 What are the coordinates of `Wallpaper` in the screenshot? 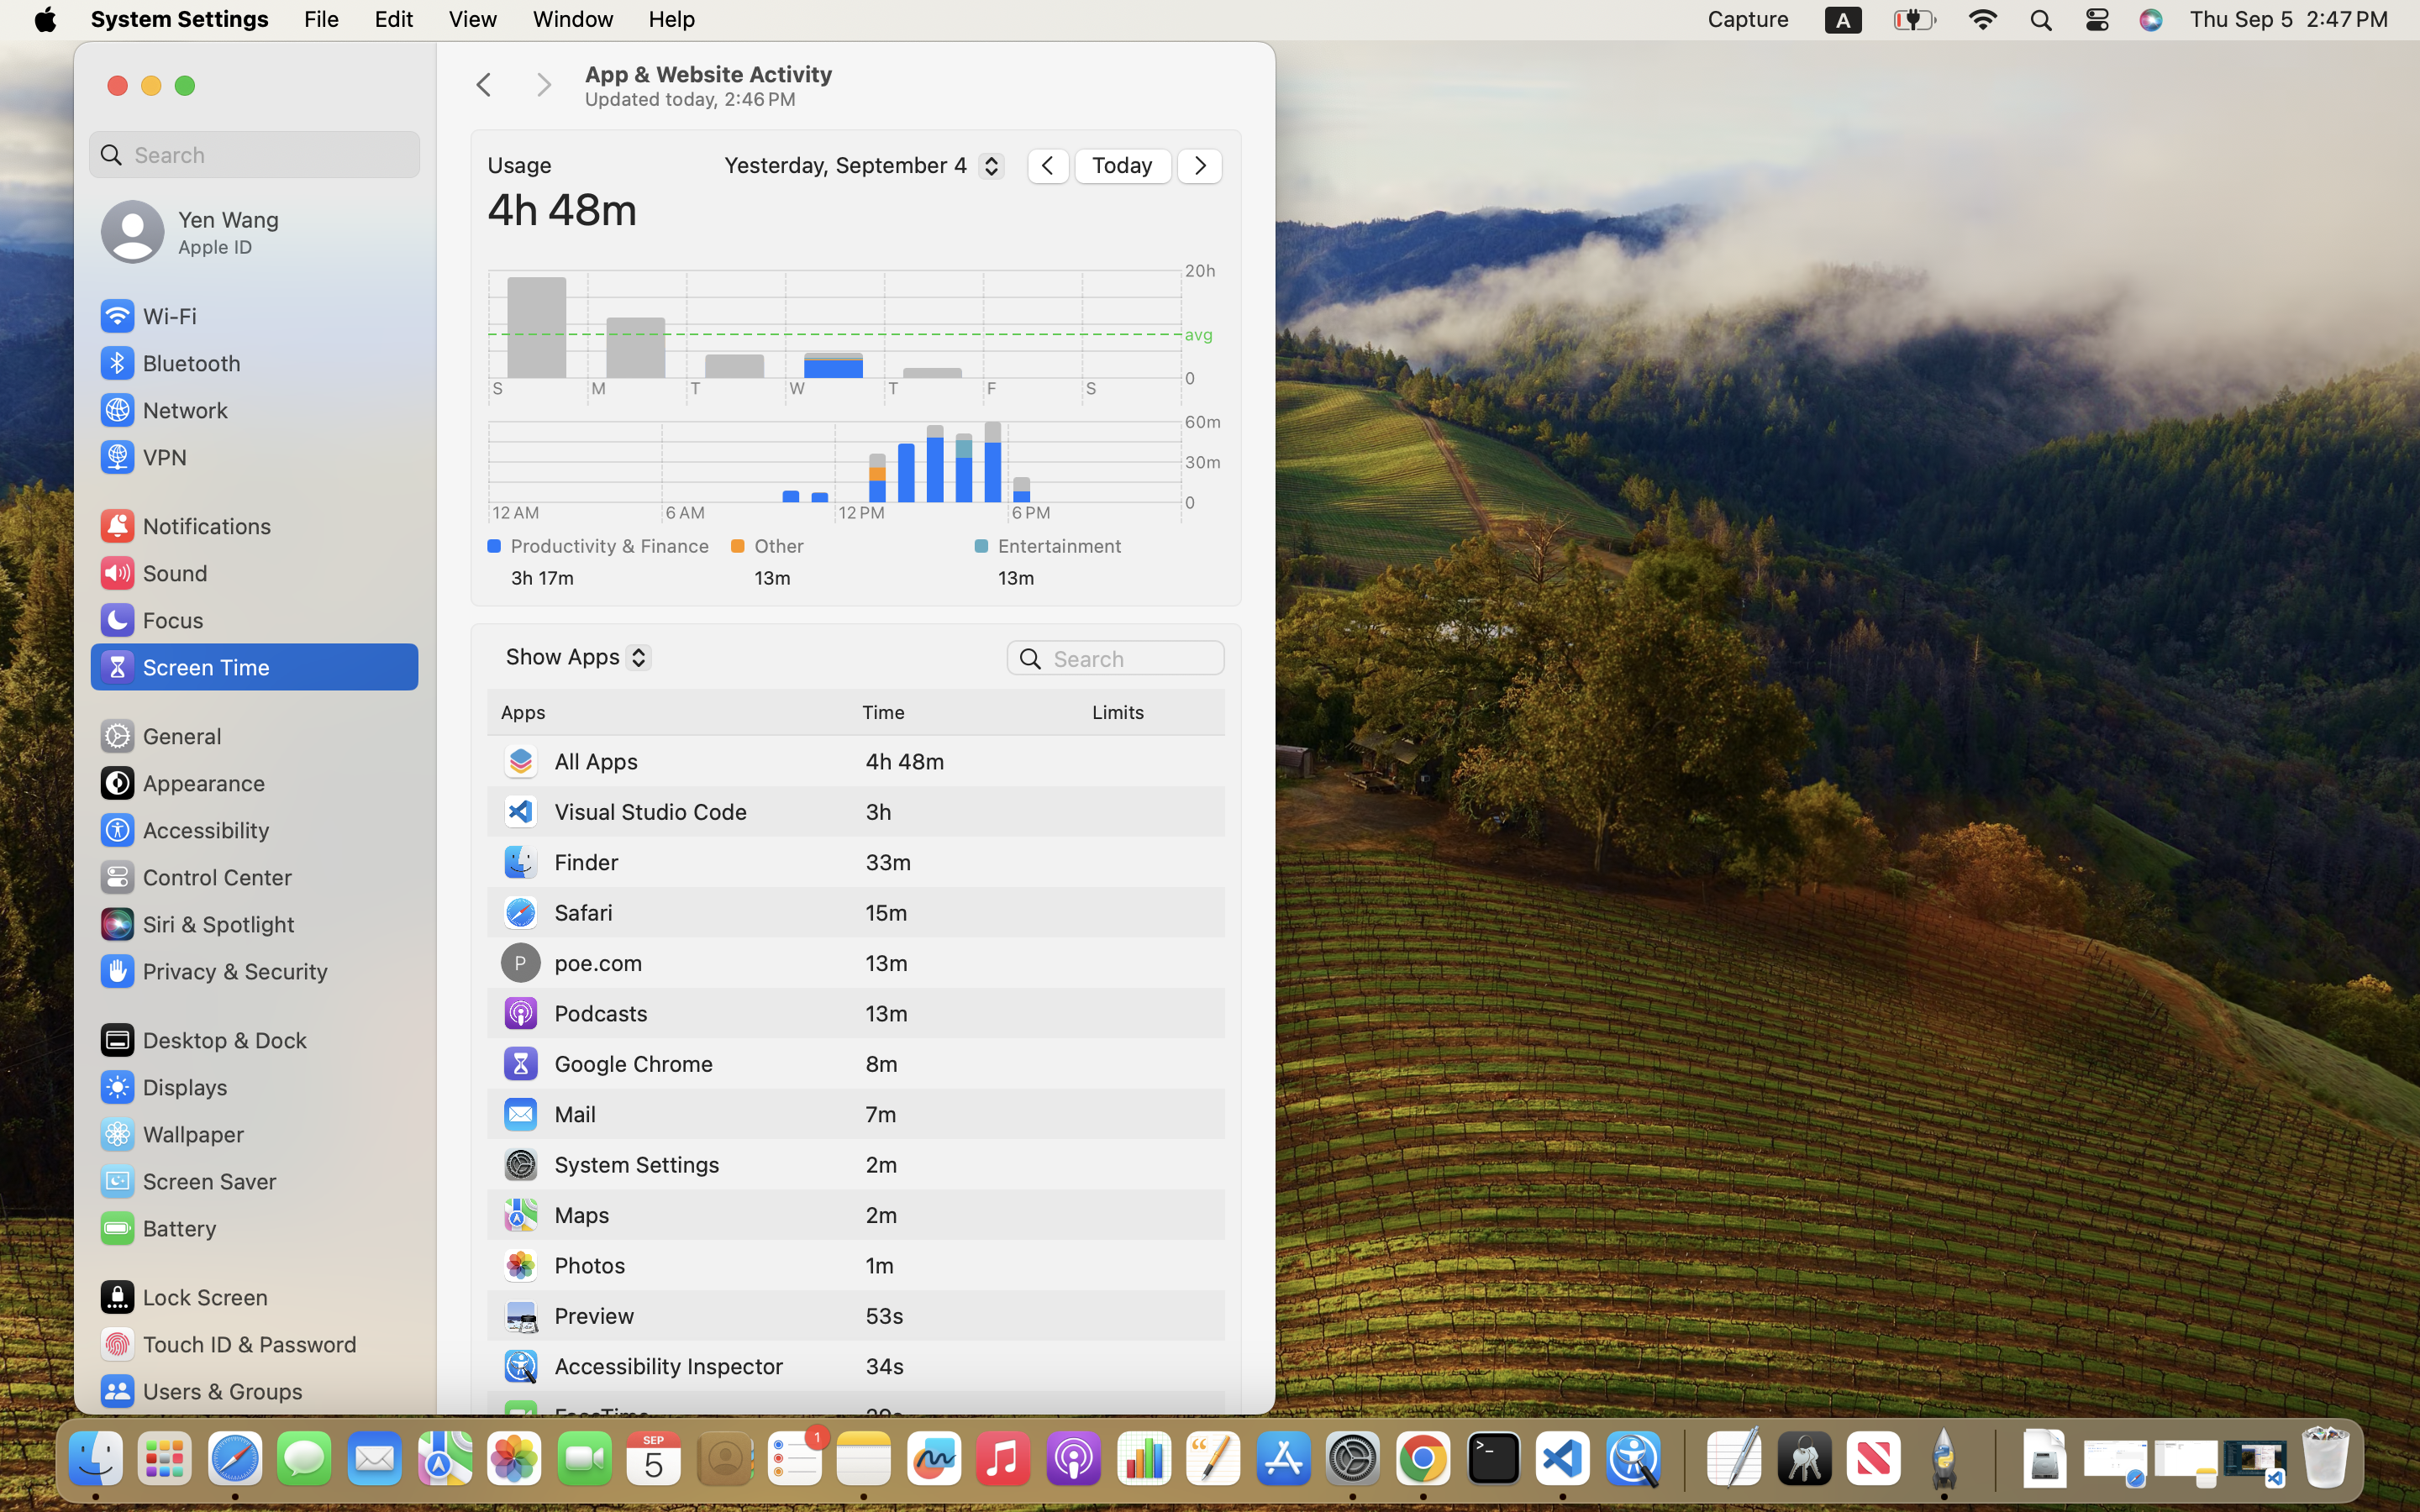 It's located at (171, 1134).